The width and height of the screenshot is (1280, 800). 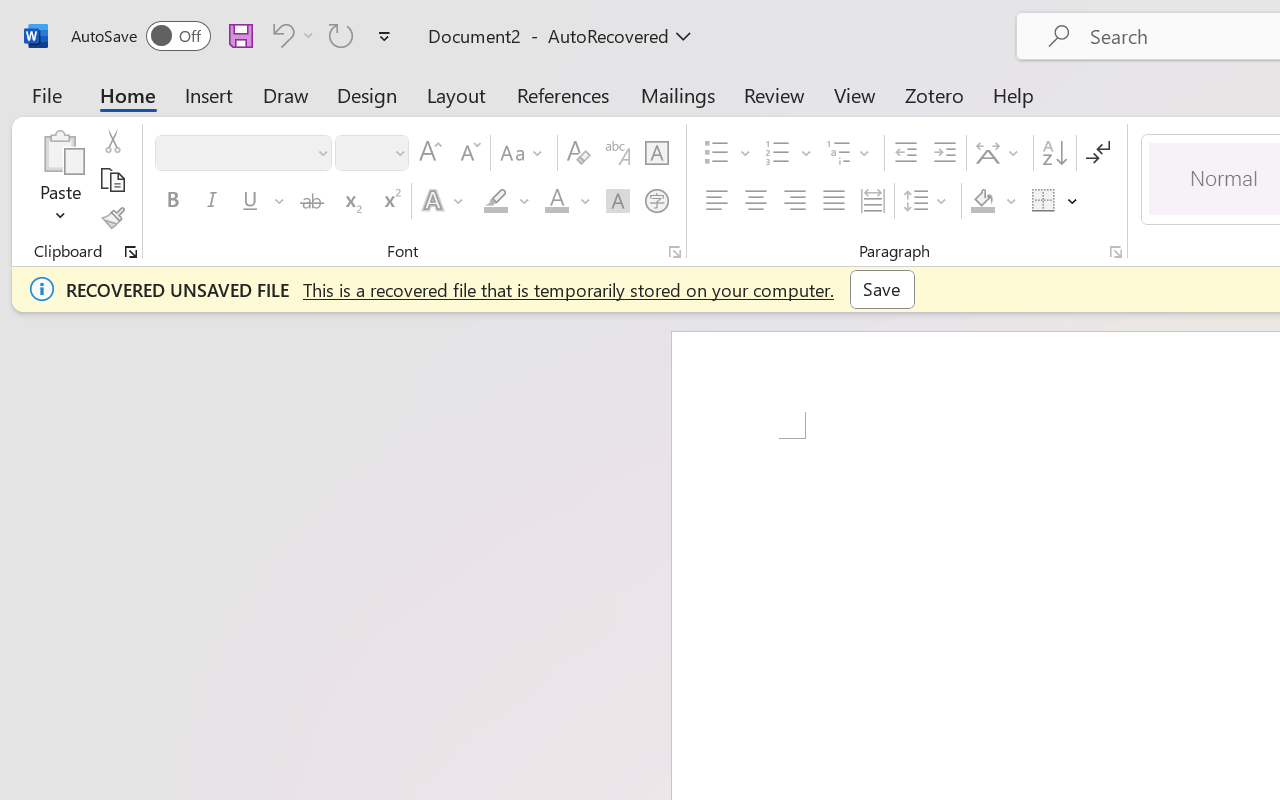 What do you see at coordinates (794, 201) in the screenshot?
I see `Align Right` at bounding box center [794, 201].